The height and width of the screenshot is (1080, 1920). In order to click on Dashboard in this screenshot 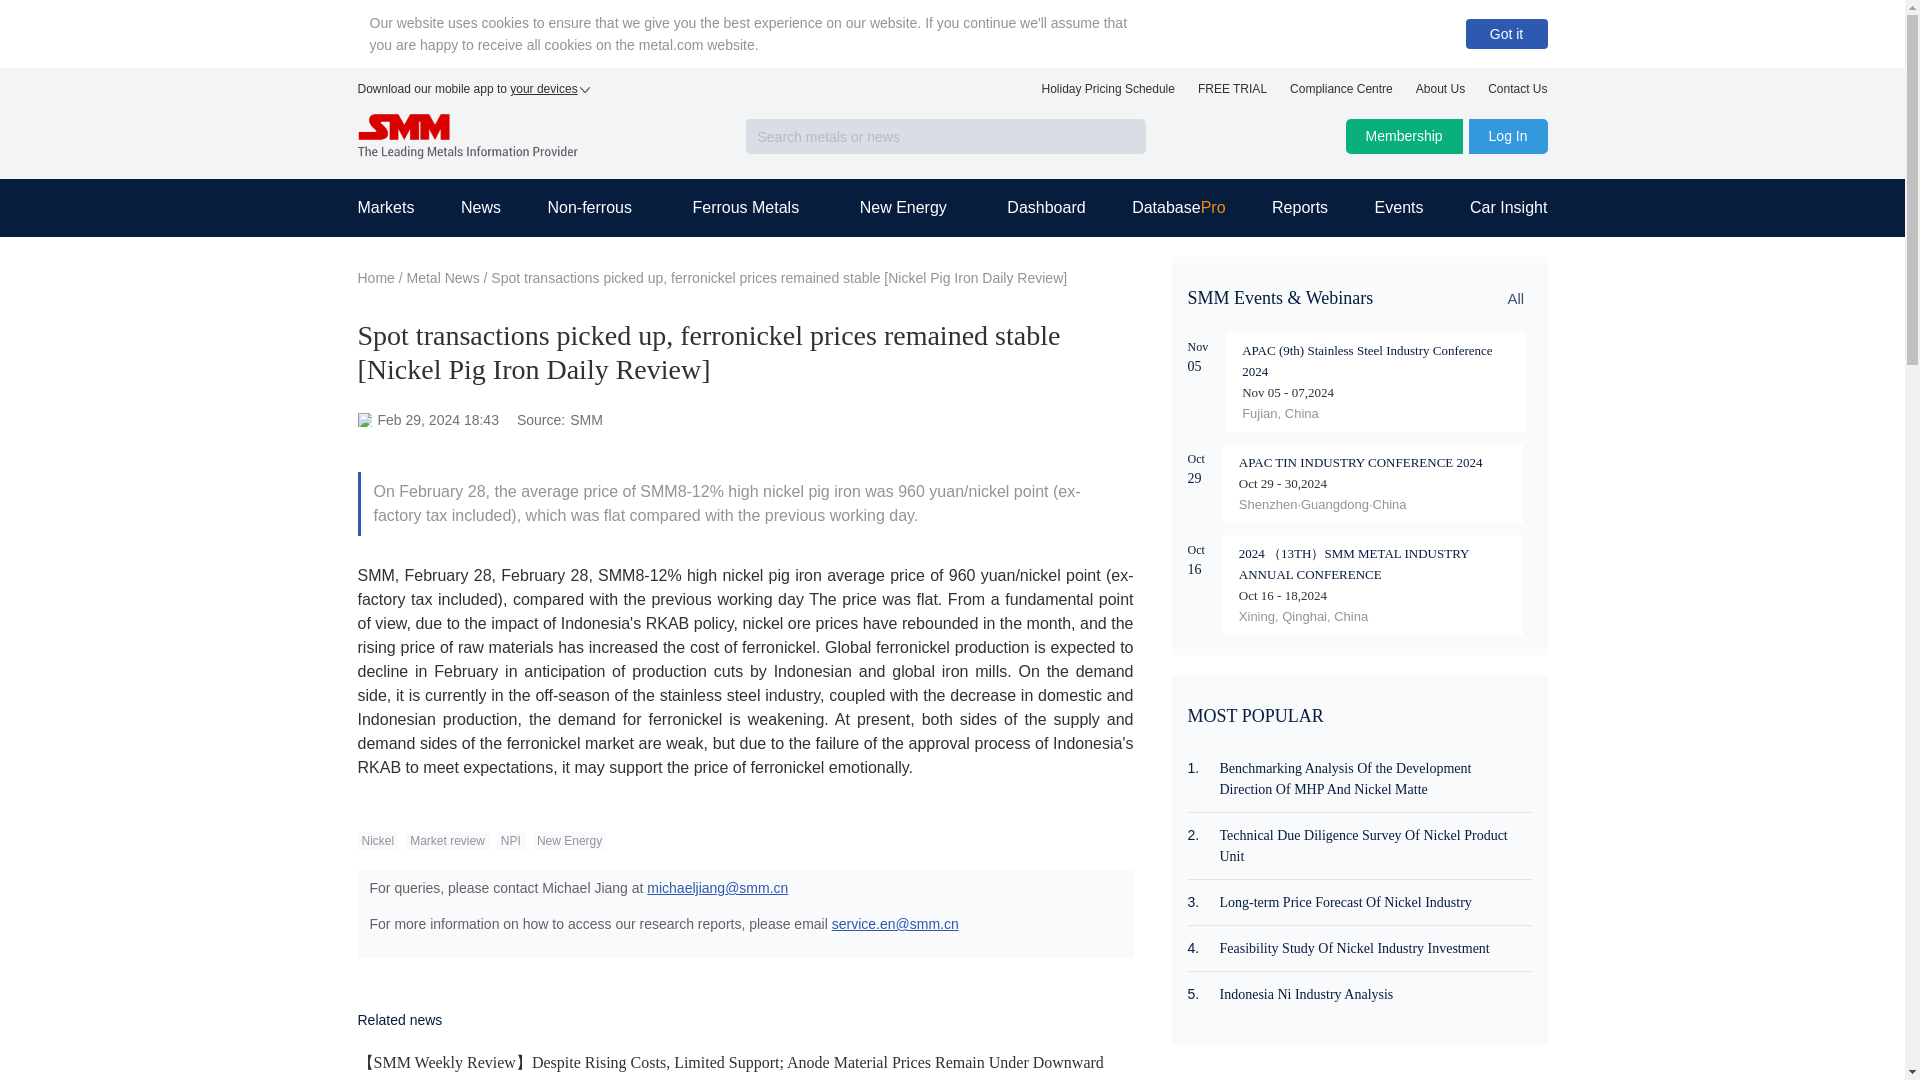, I will do `click(1045, 208)`.